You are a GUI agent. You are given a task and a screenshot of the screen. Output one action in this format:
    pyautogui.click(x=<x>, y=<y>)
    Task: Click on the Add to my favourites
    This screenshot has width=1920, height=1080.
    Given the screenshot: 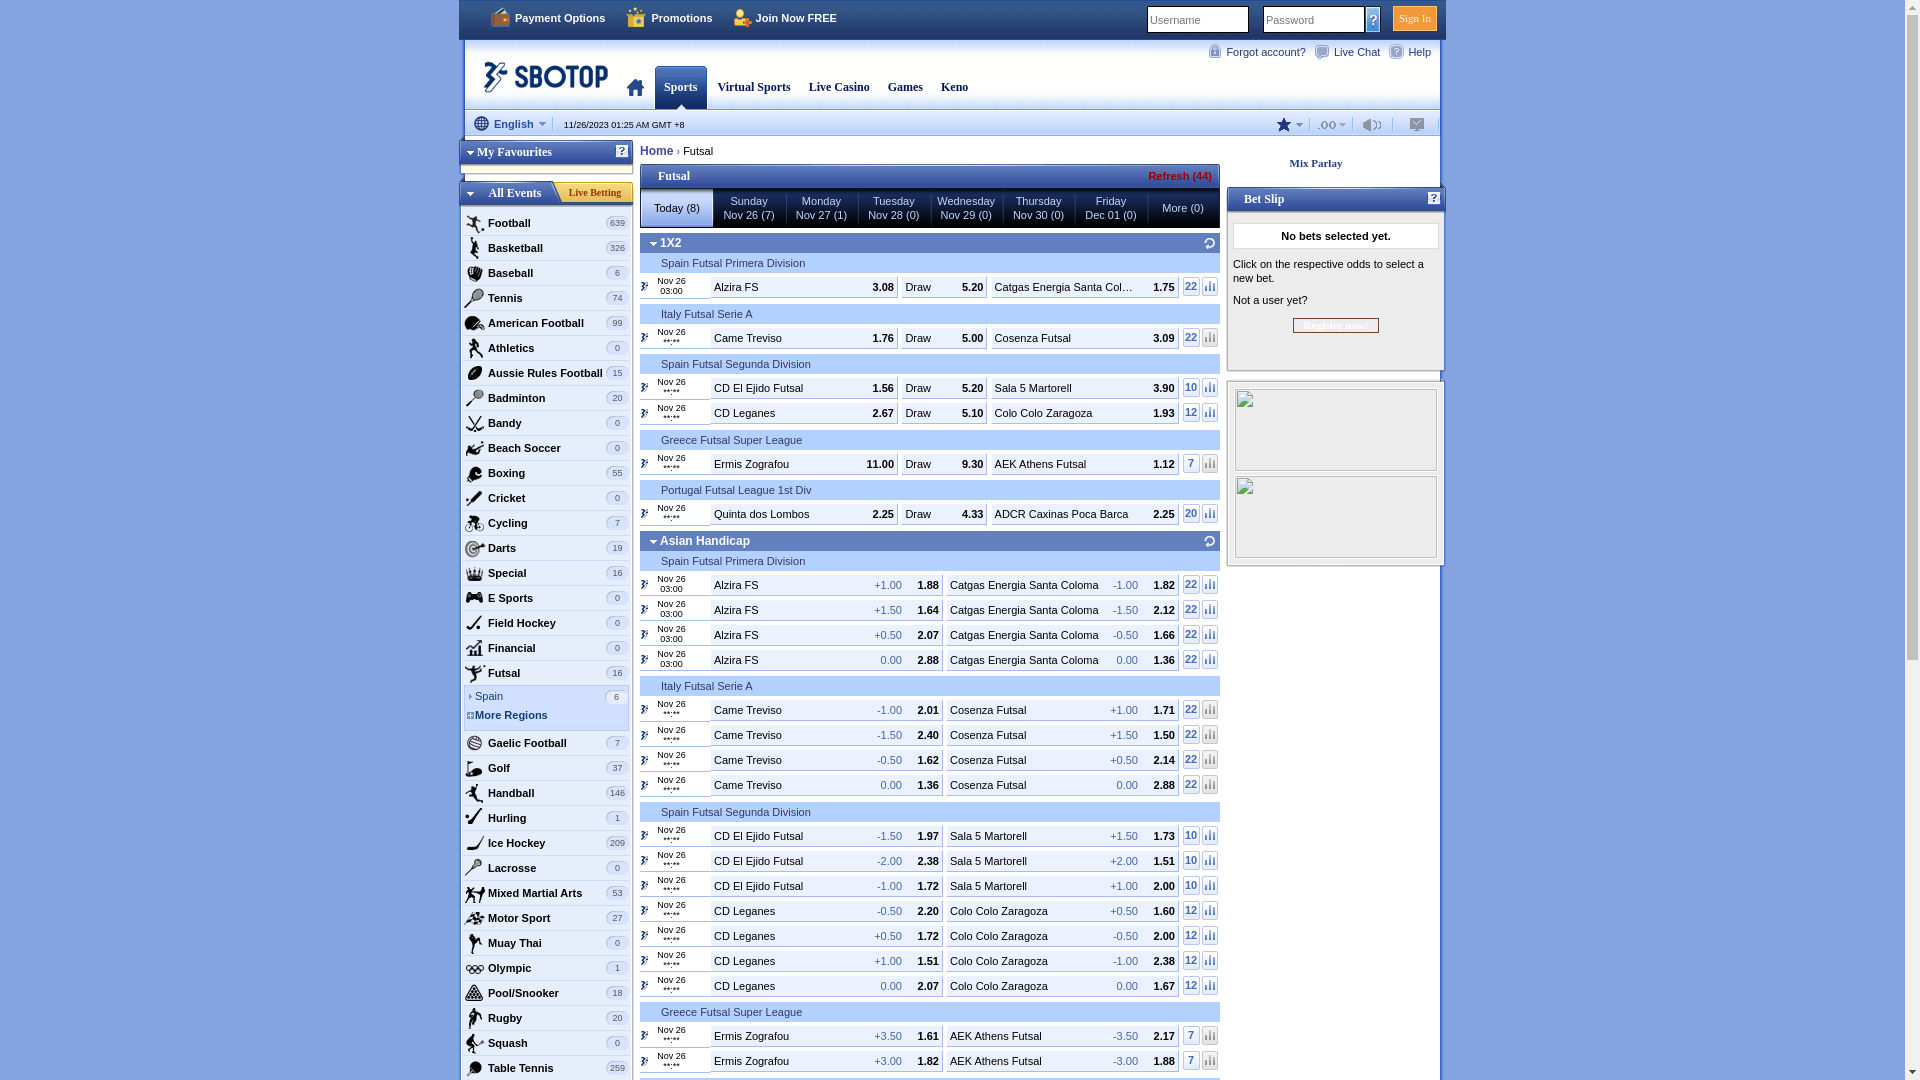 What is the action you would take?
    pyautogui.click(x=704, y=856)
    